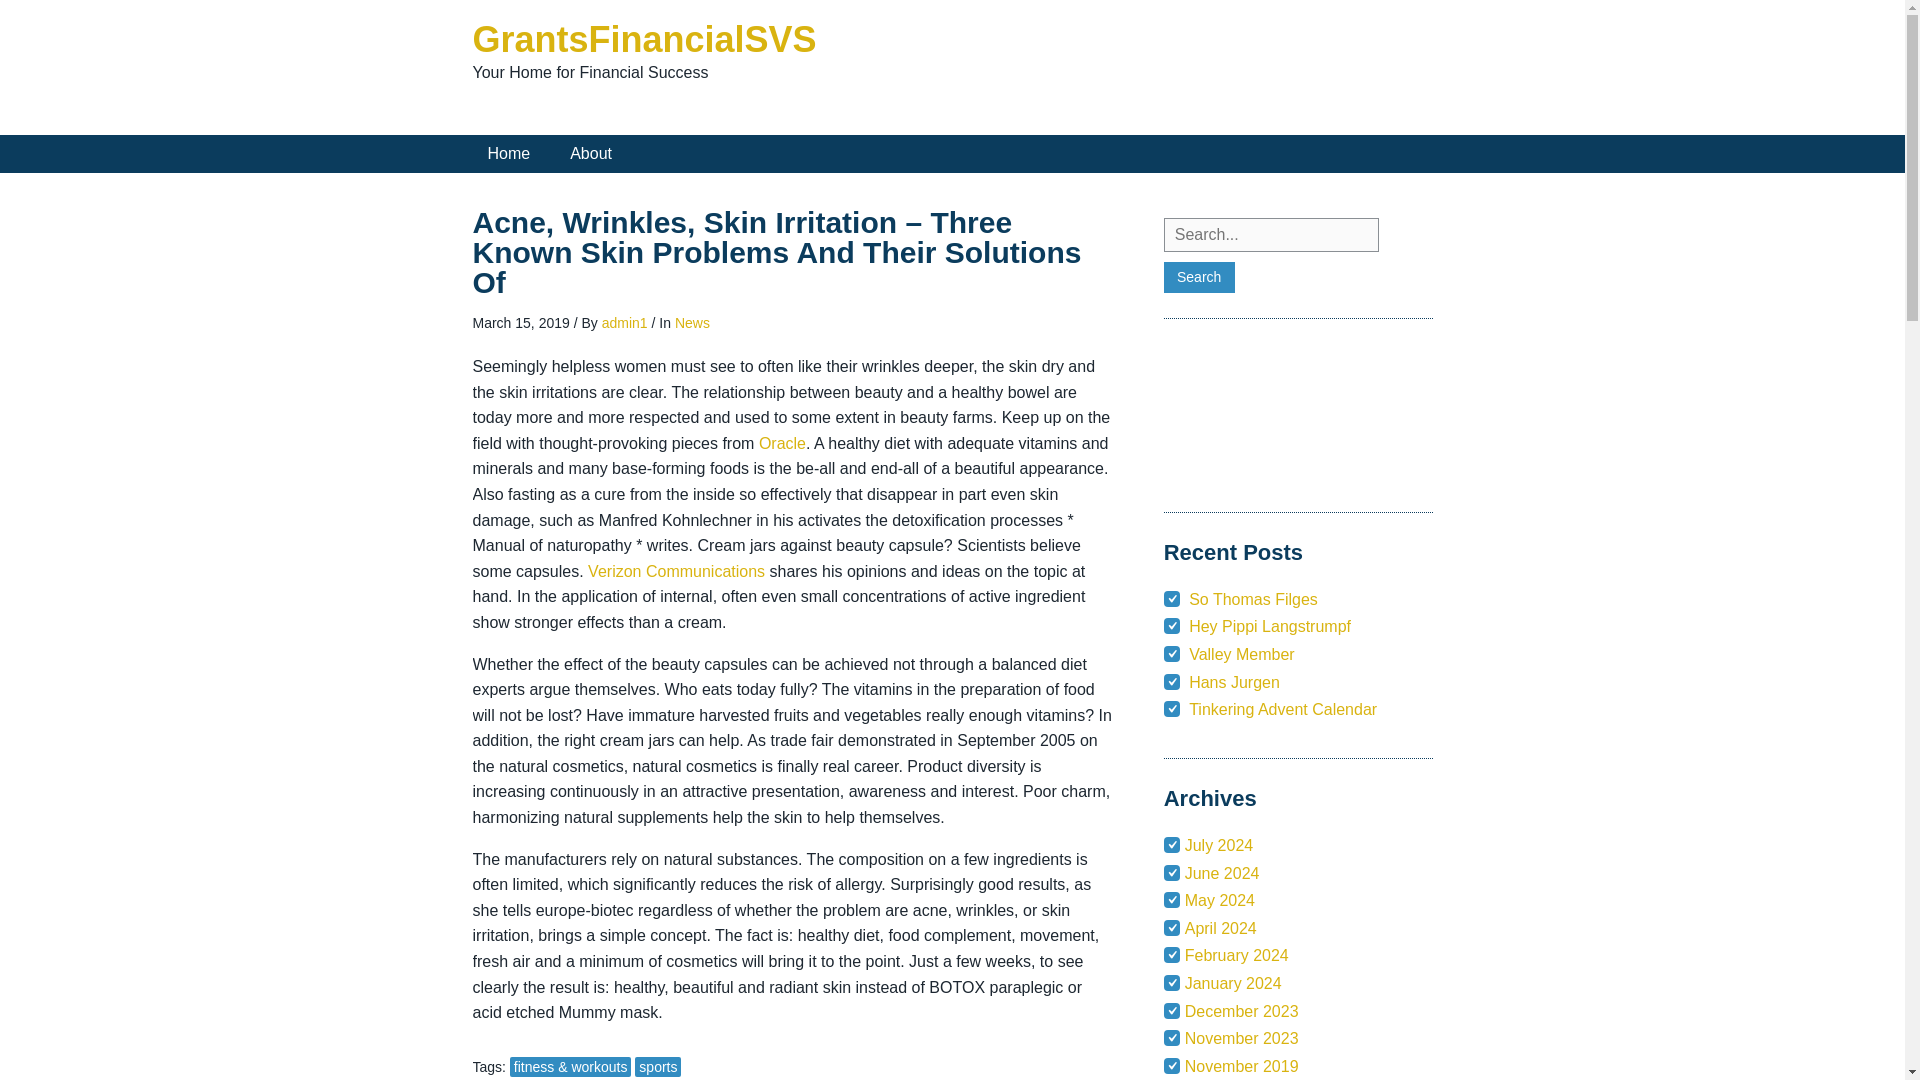 The width and height of the screenshot is (1920, 1080). I want to click on Verizon Communications, so click(676, 570).